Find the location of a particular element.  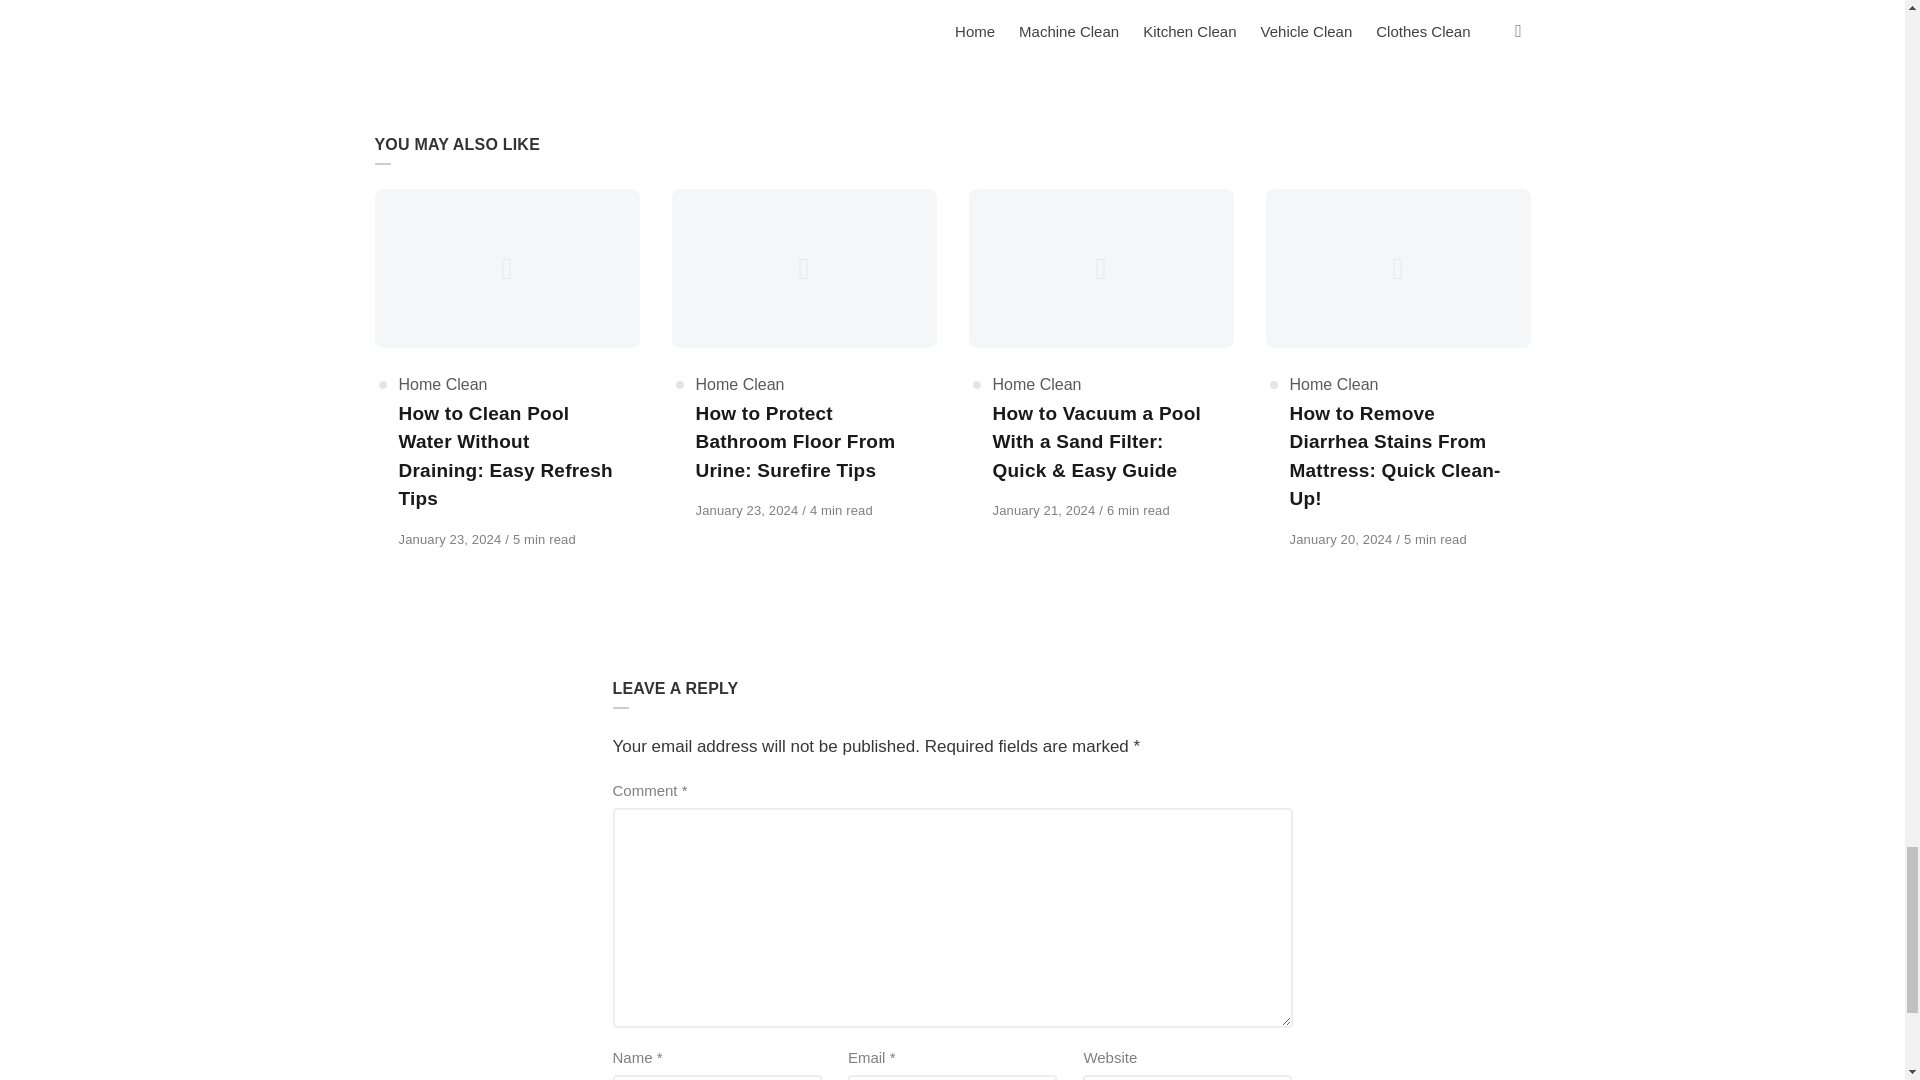

Home Clean is located at coordinates (442, 384).